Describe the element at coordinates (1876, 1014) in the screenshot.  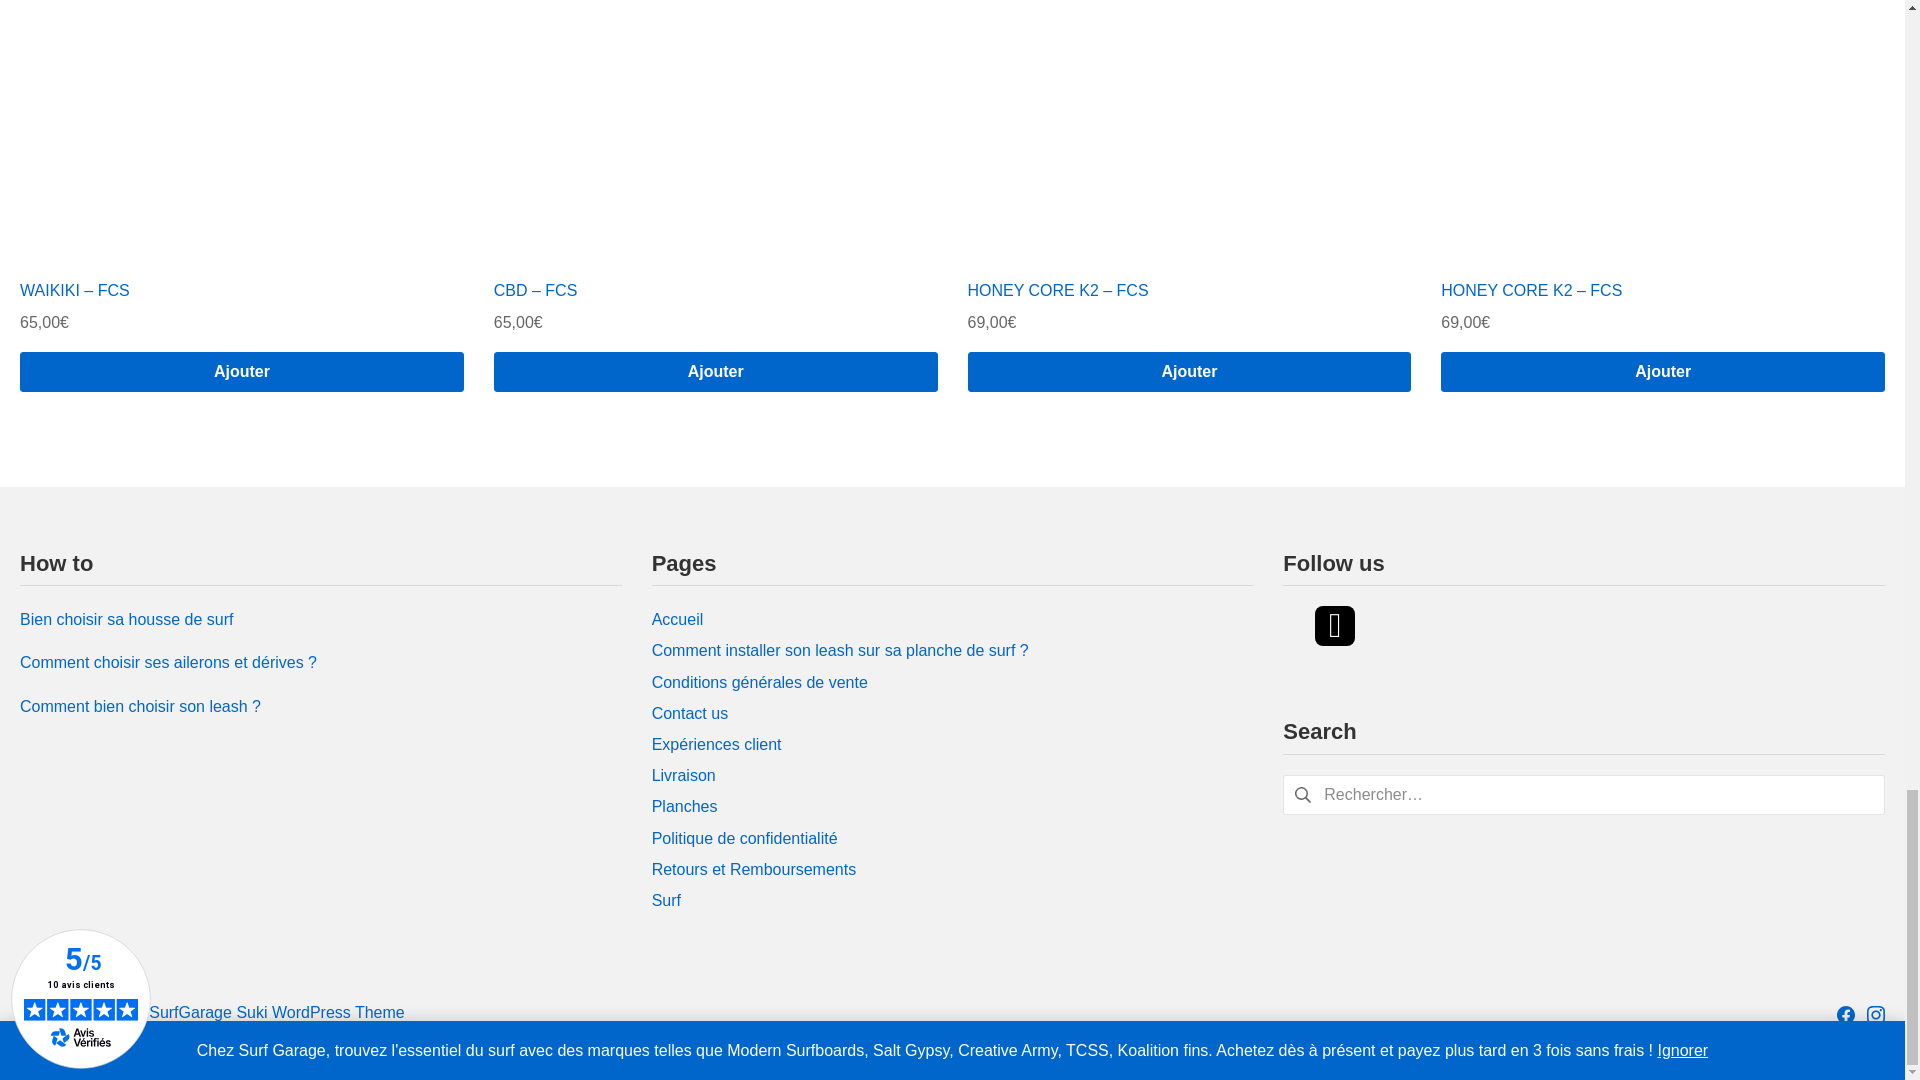
I see `Instagram icon` at that location.